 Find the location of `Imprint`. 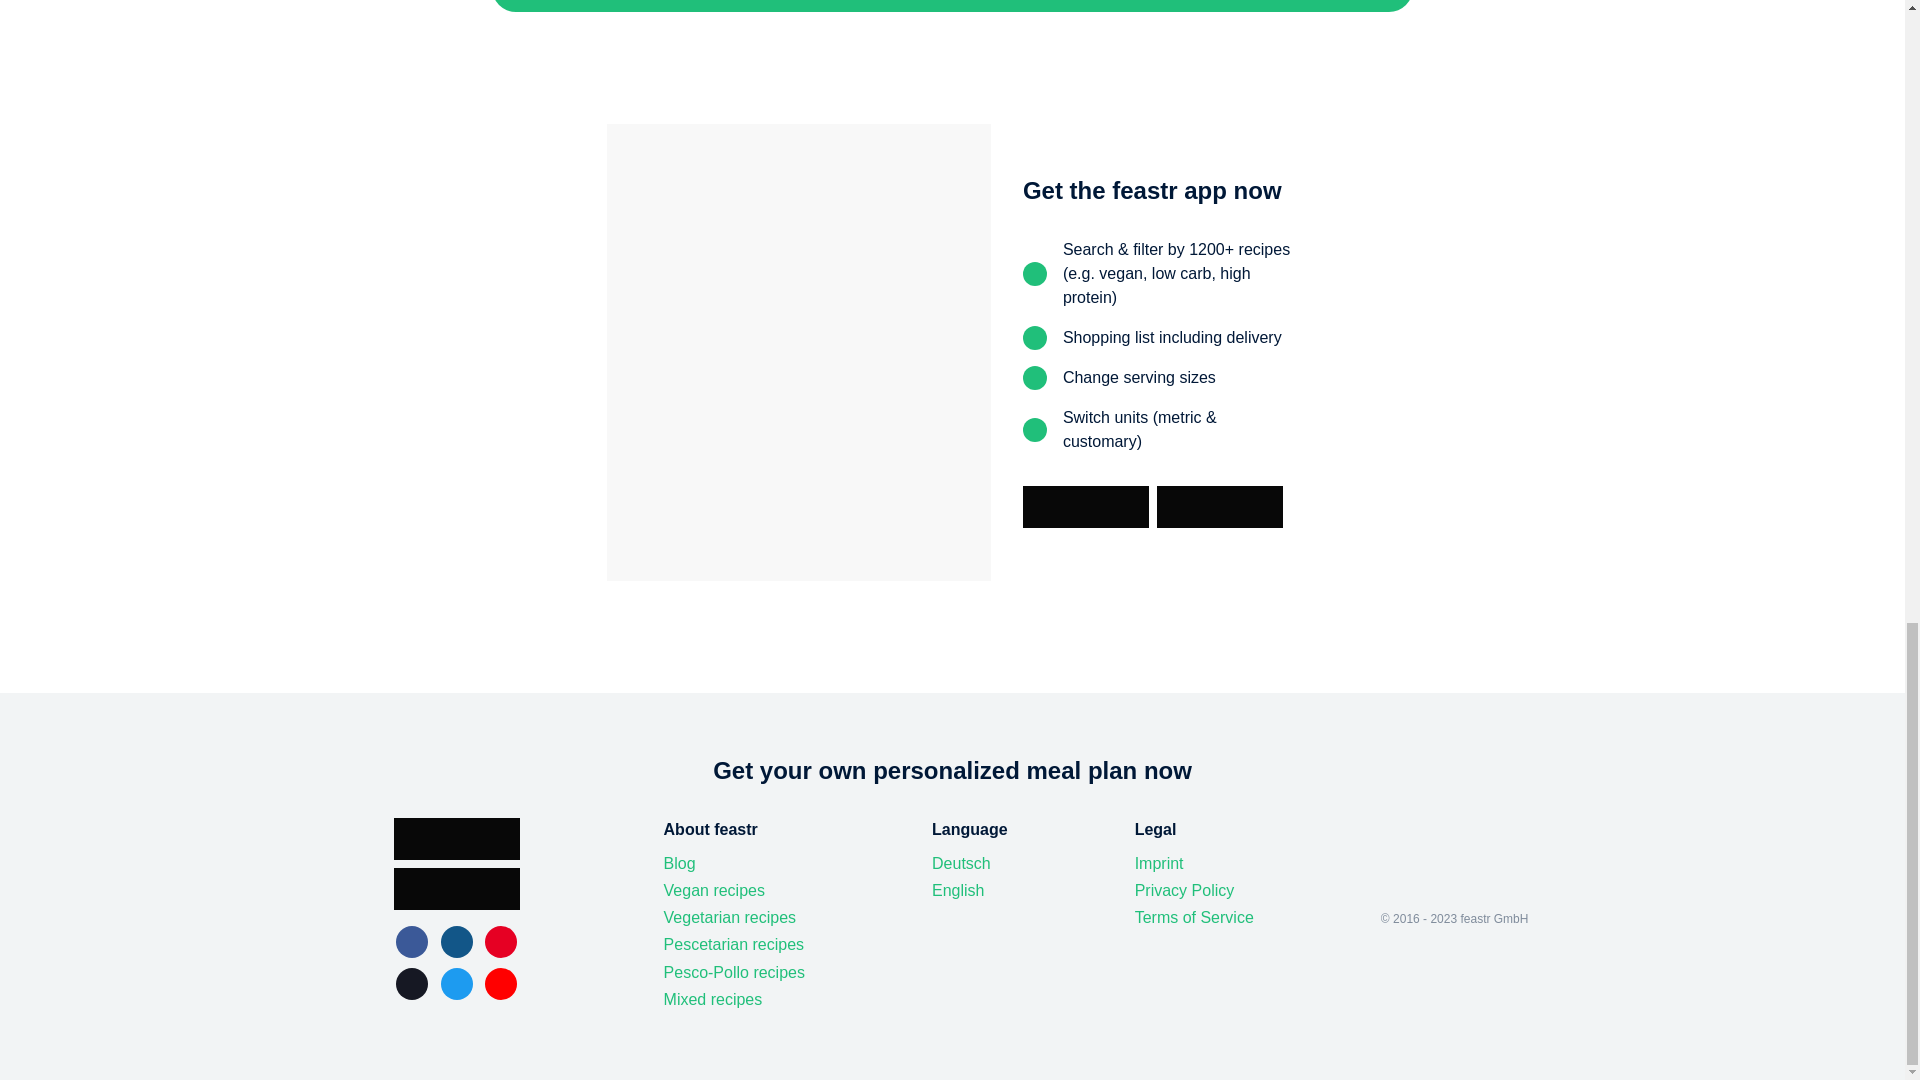

Imprint is located at coordinates (1159, 864).